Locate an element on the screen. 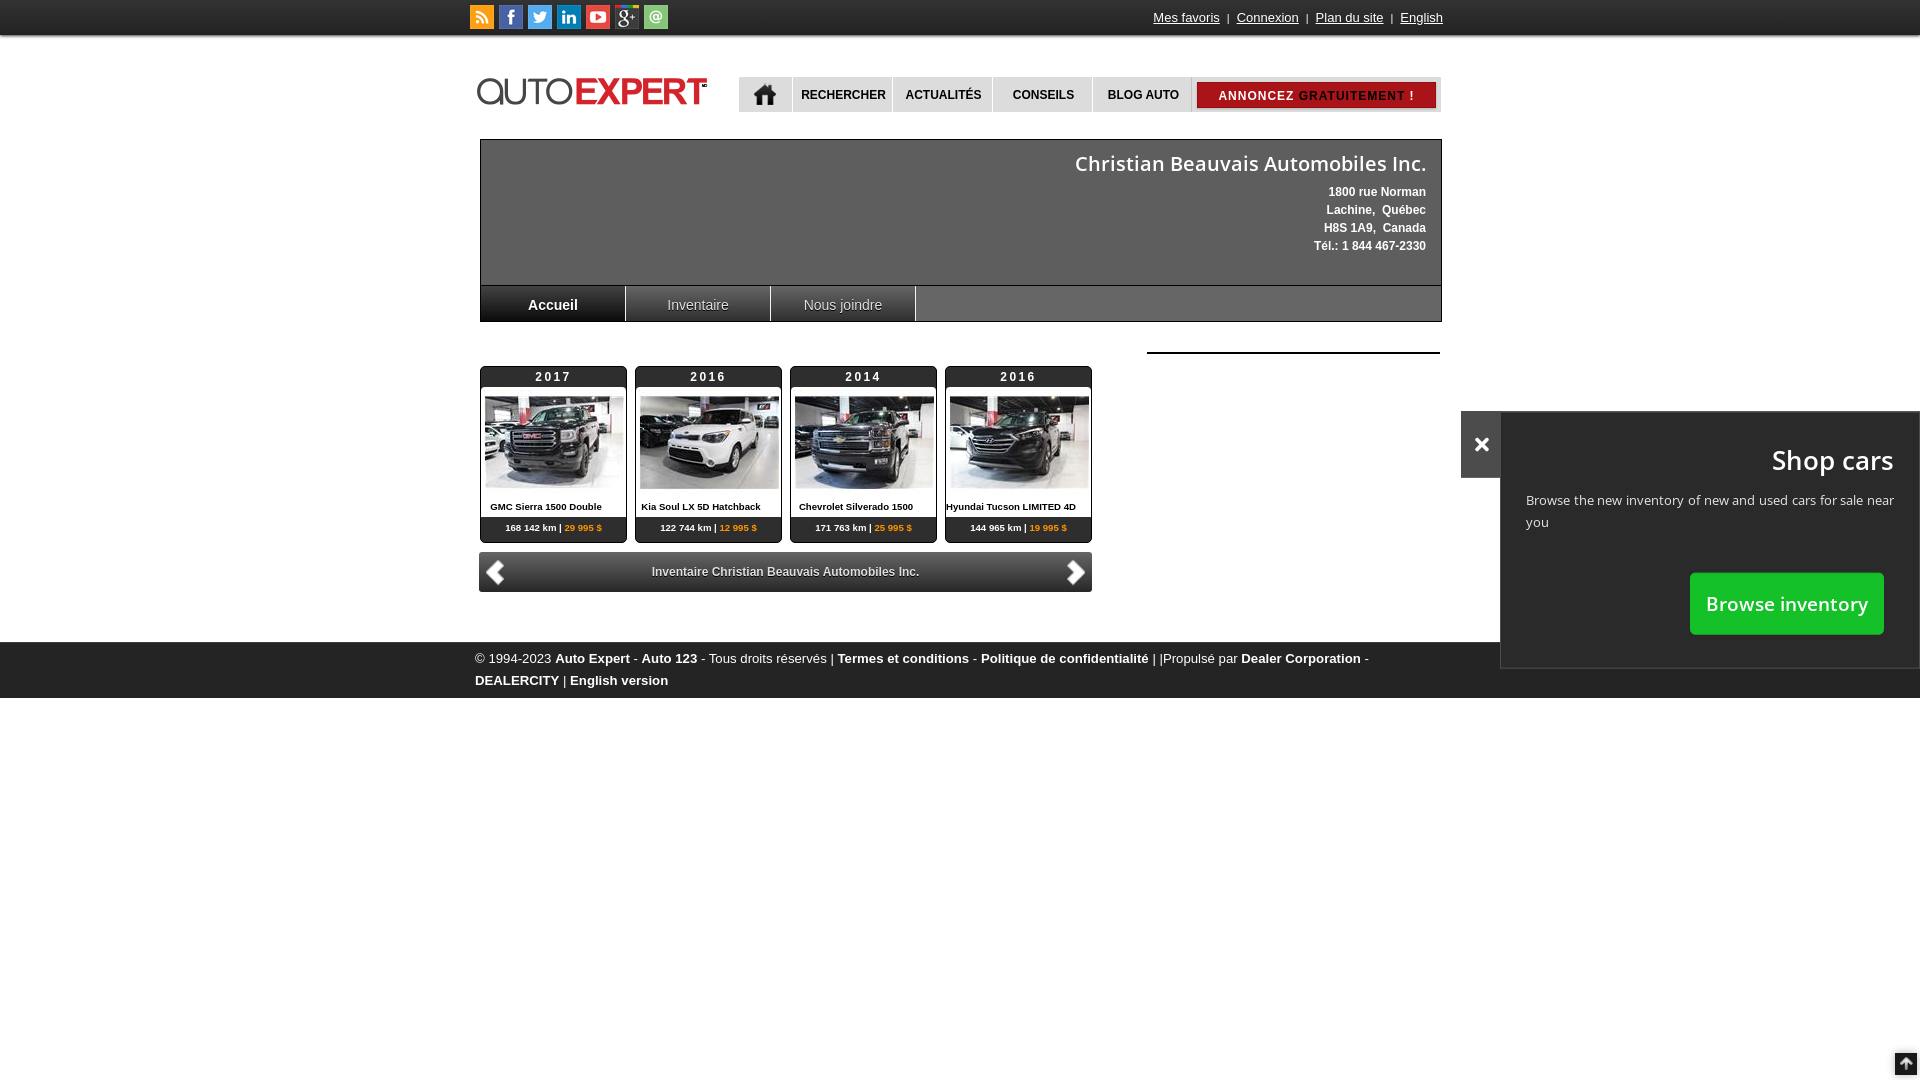 This screenshot has width=1920, height=1080. English is located at coordinates (1422, 18).